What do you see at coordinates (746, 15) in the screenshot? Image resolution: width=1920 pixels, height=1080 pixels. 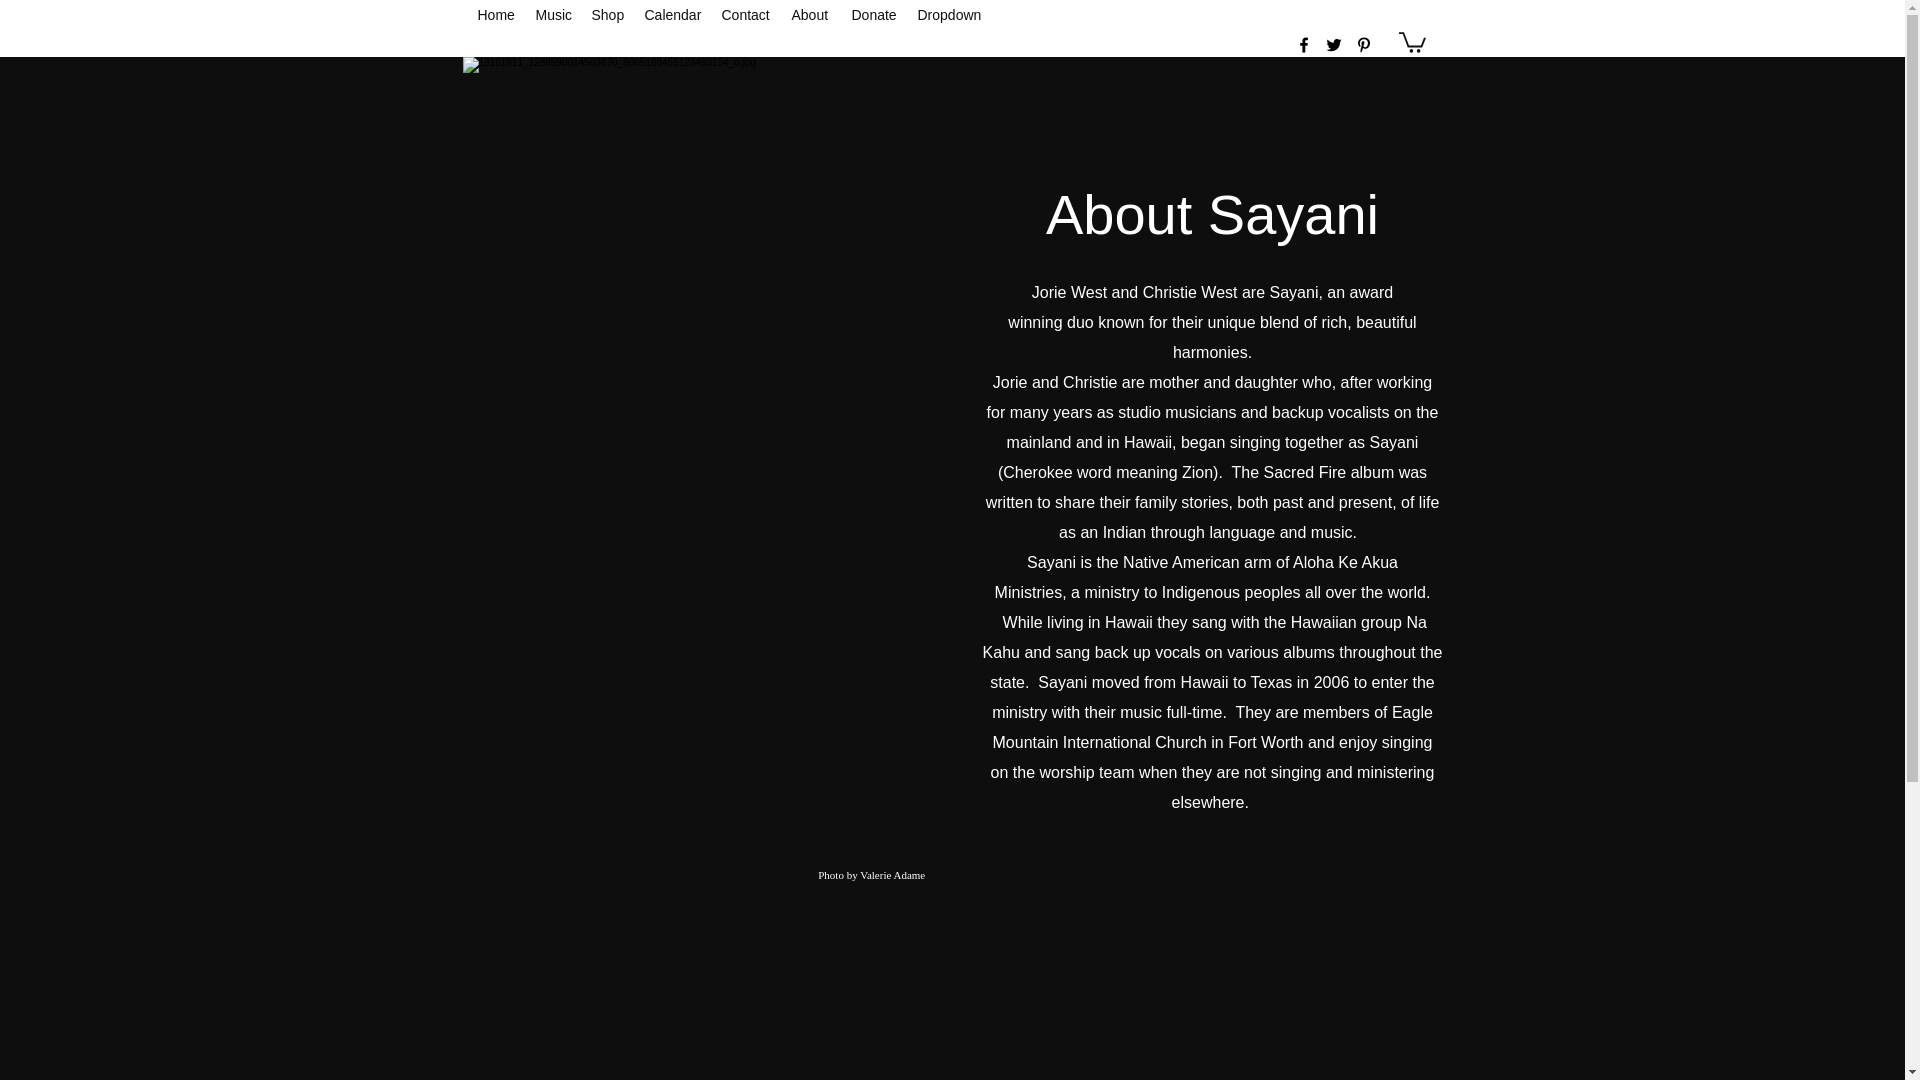 I see `Contact` at bounding box center [746, 15].